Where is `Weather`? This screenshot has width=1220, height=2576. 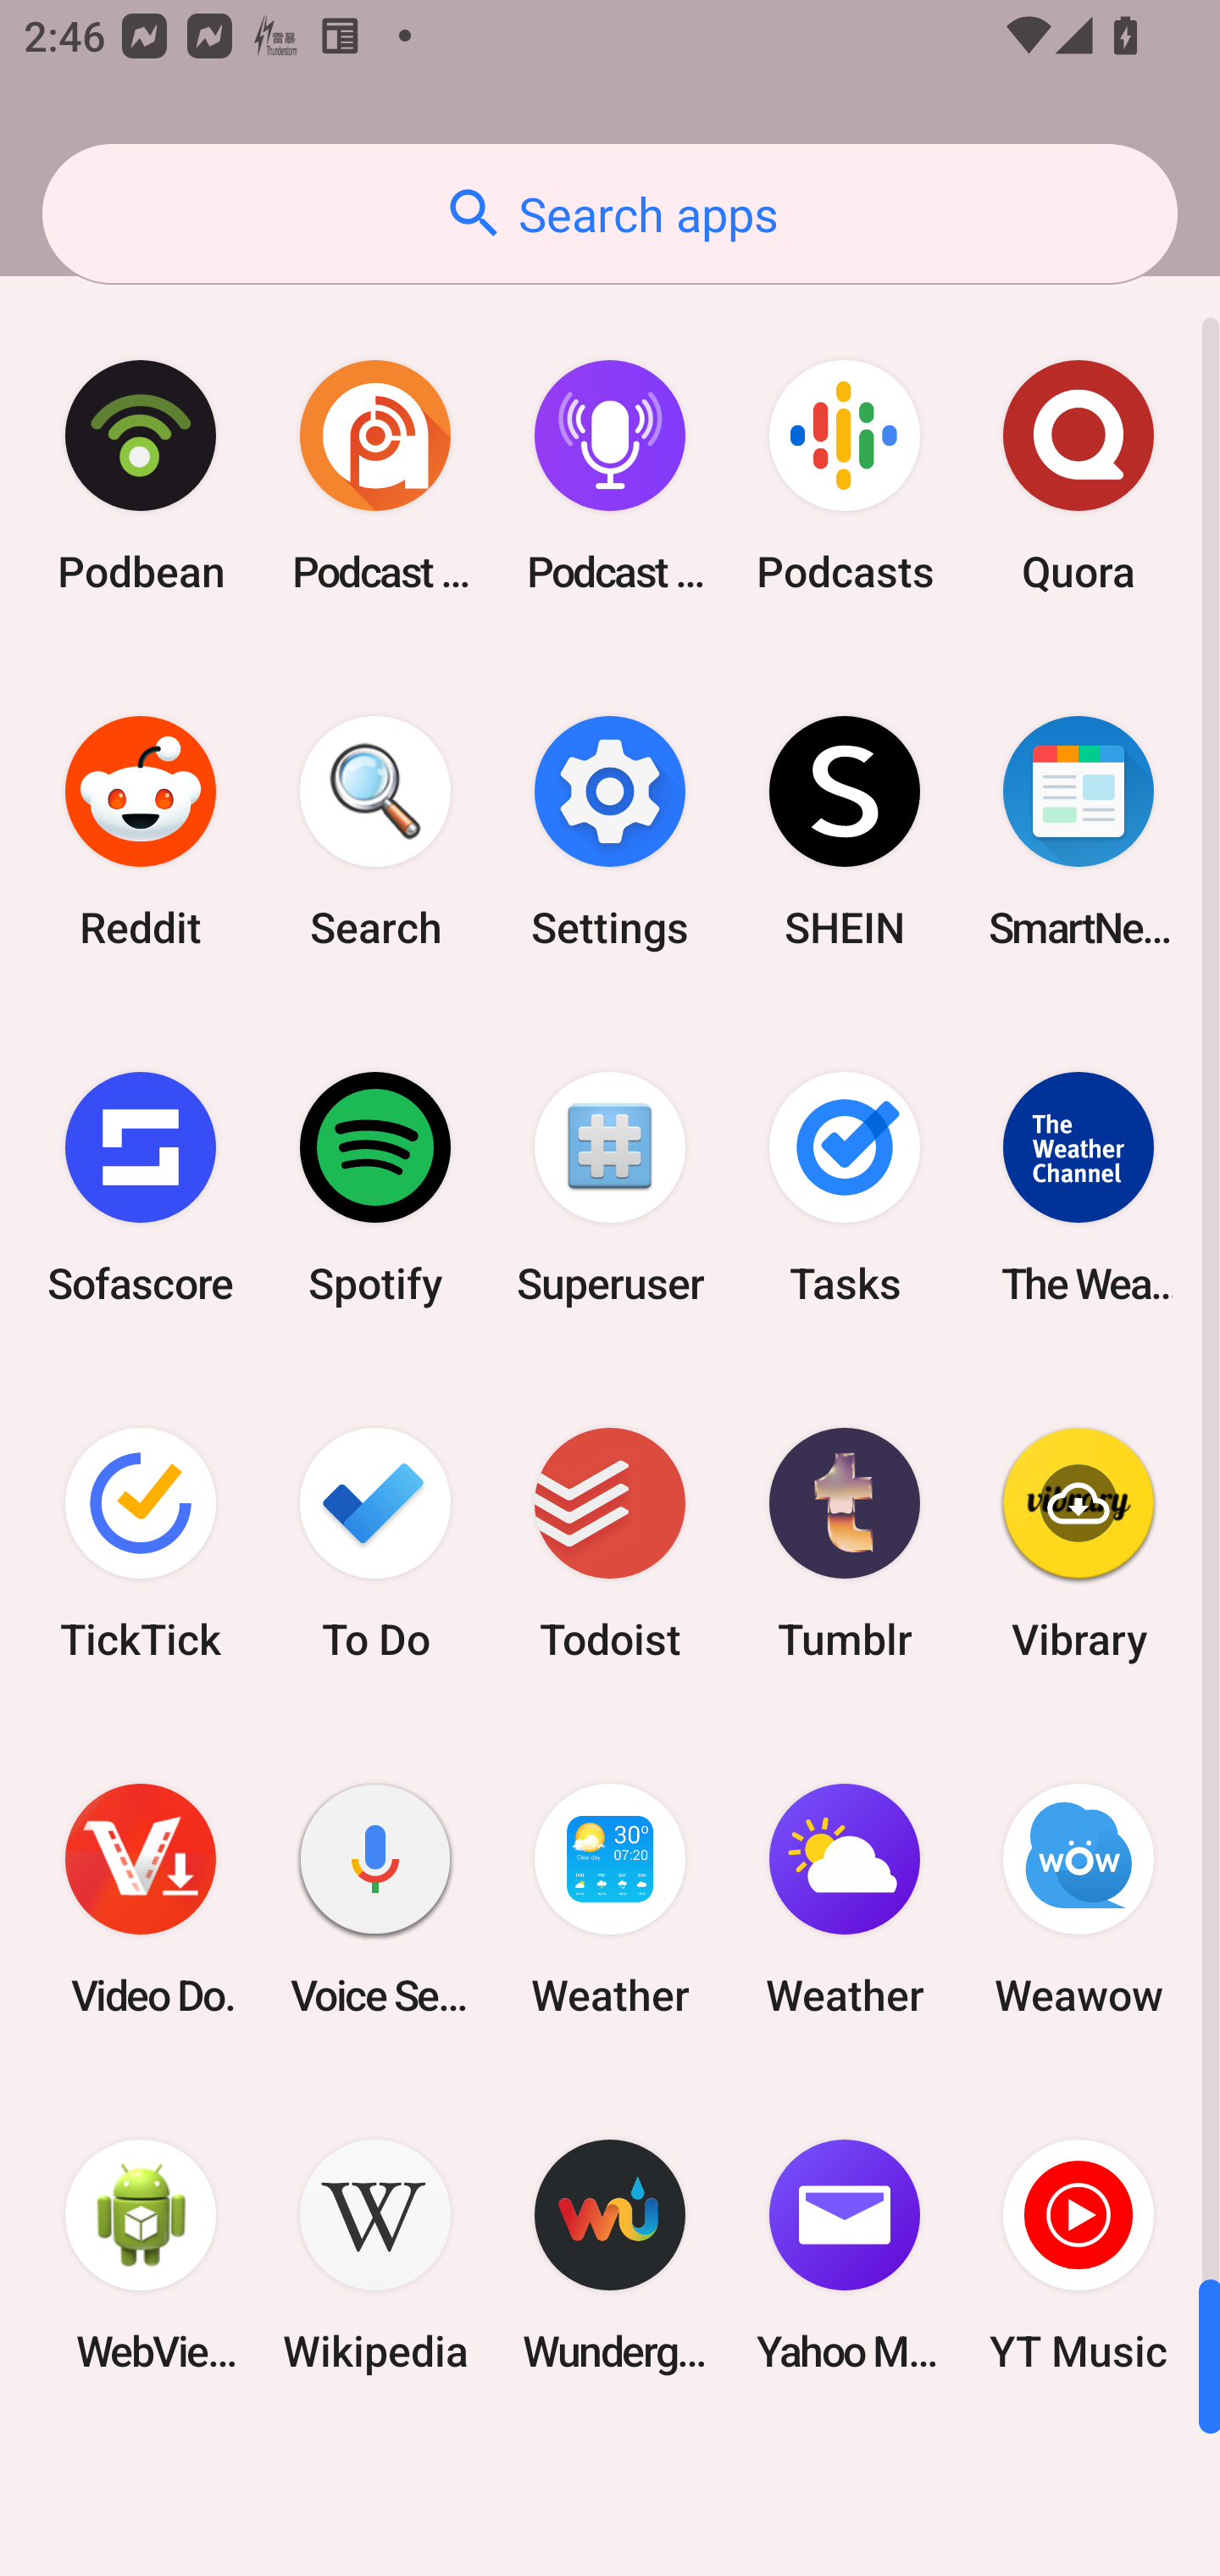 Weather is located at coordinates (844, 1900).